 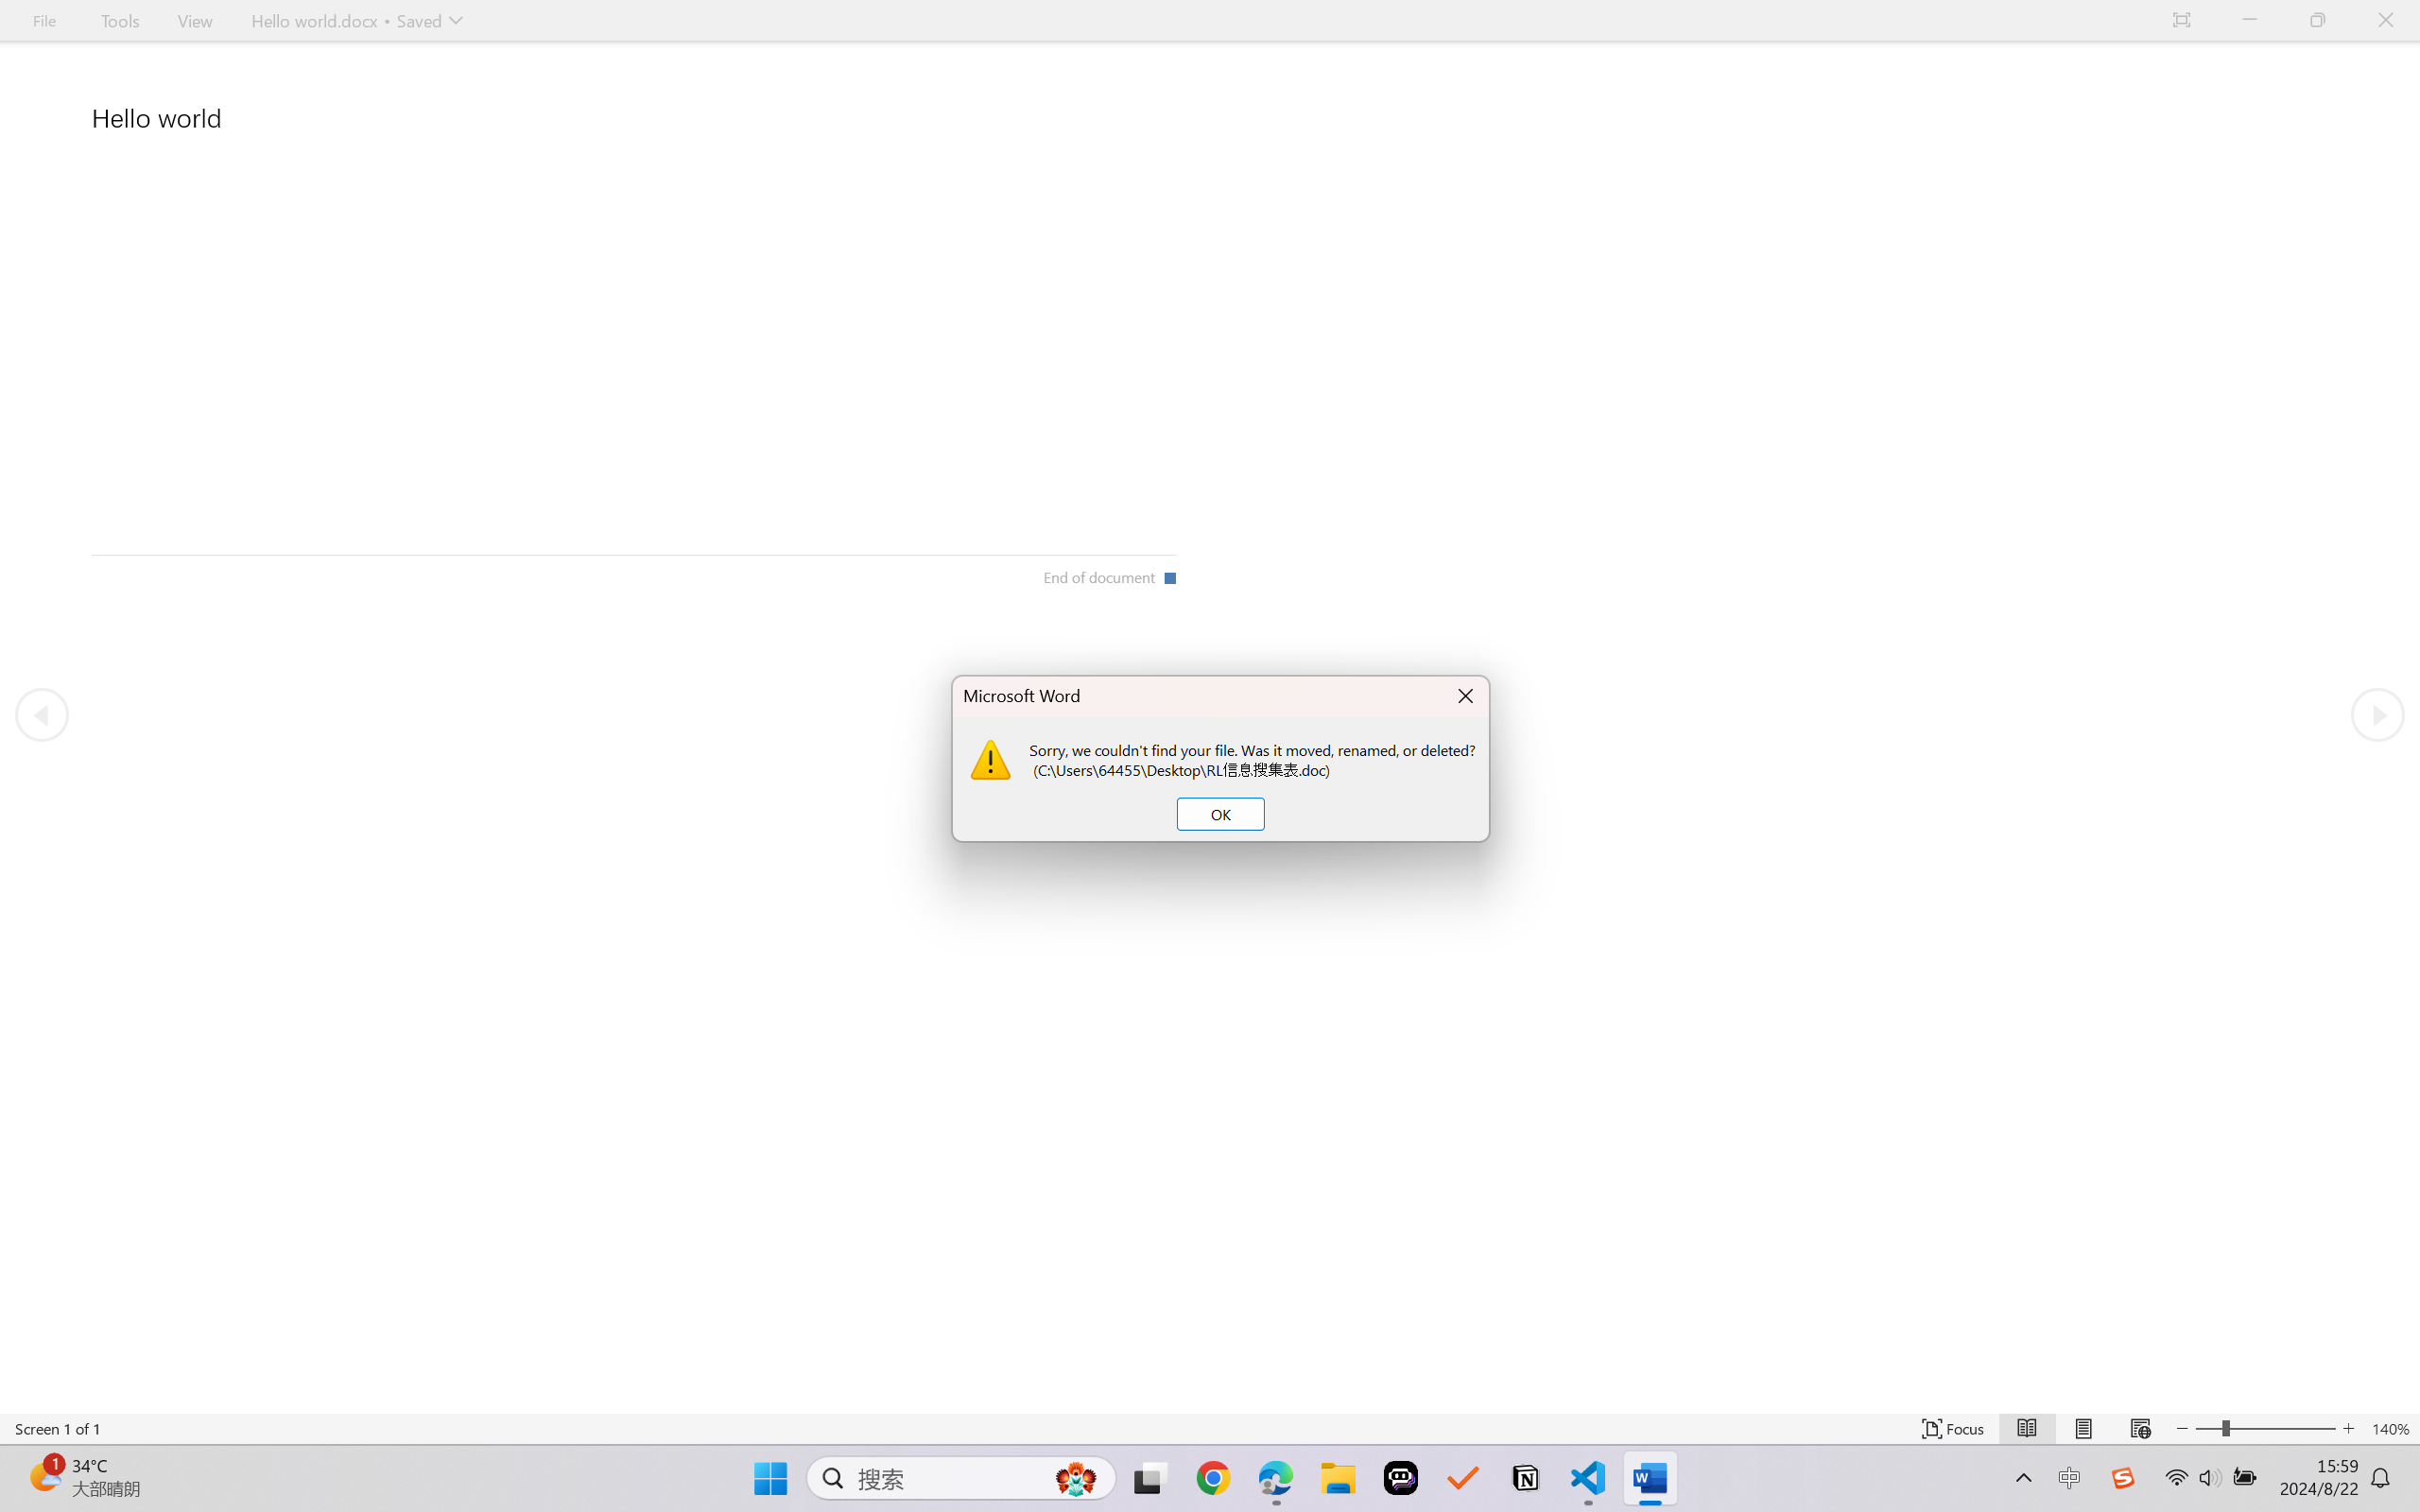 I want to click on Decrease Text Size, so click(x=2182, y=1429).